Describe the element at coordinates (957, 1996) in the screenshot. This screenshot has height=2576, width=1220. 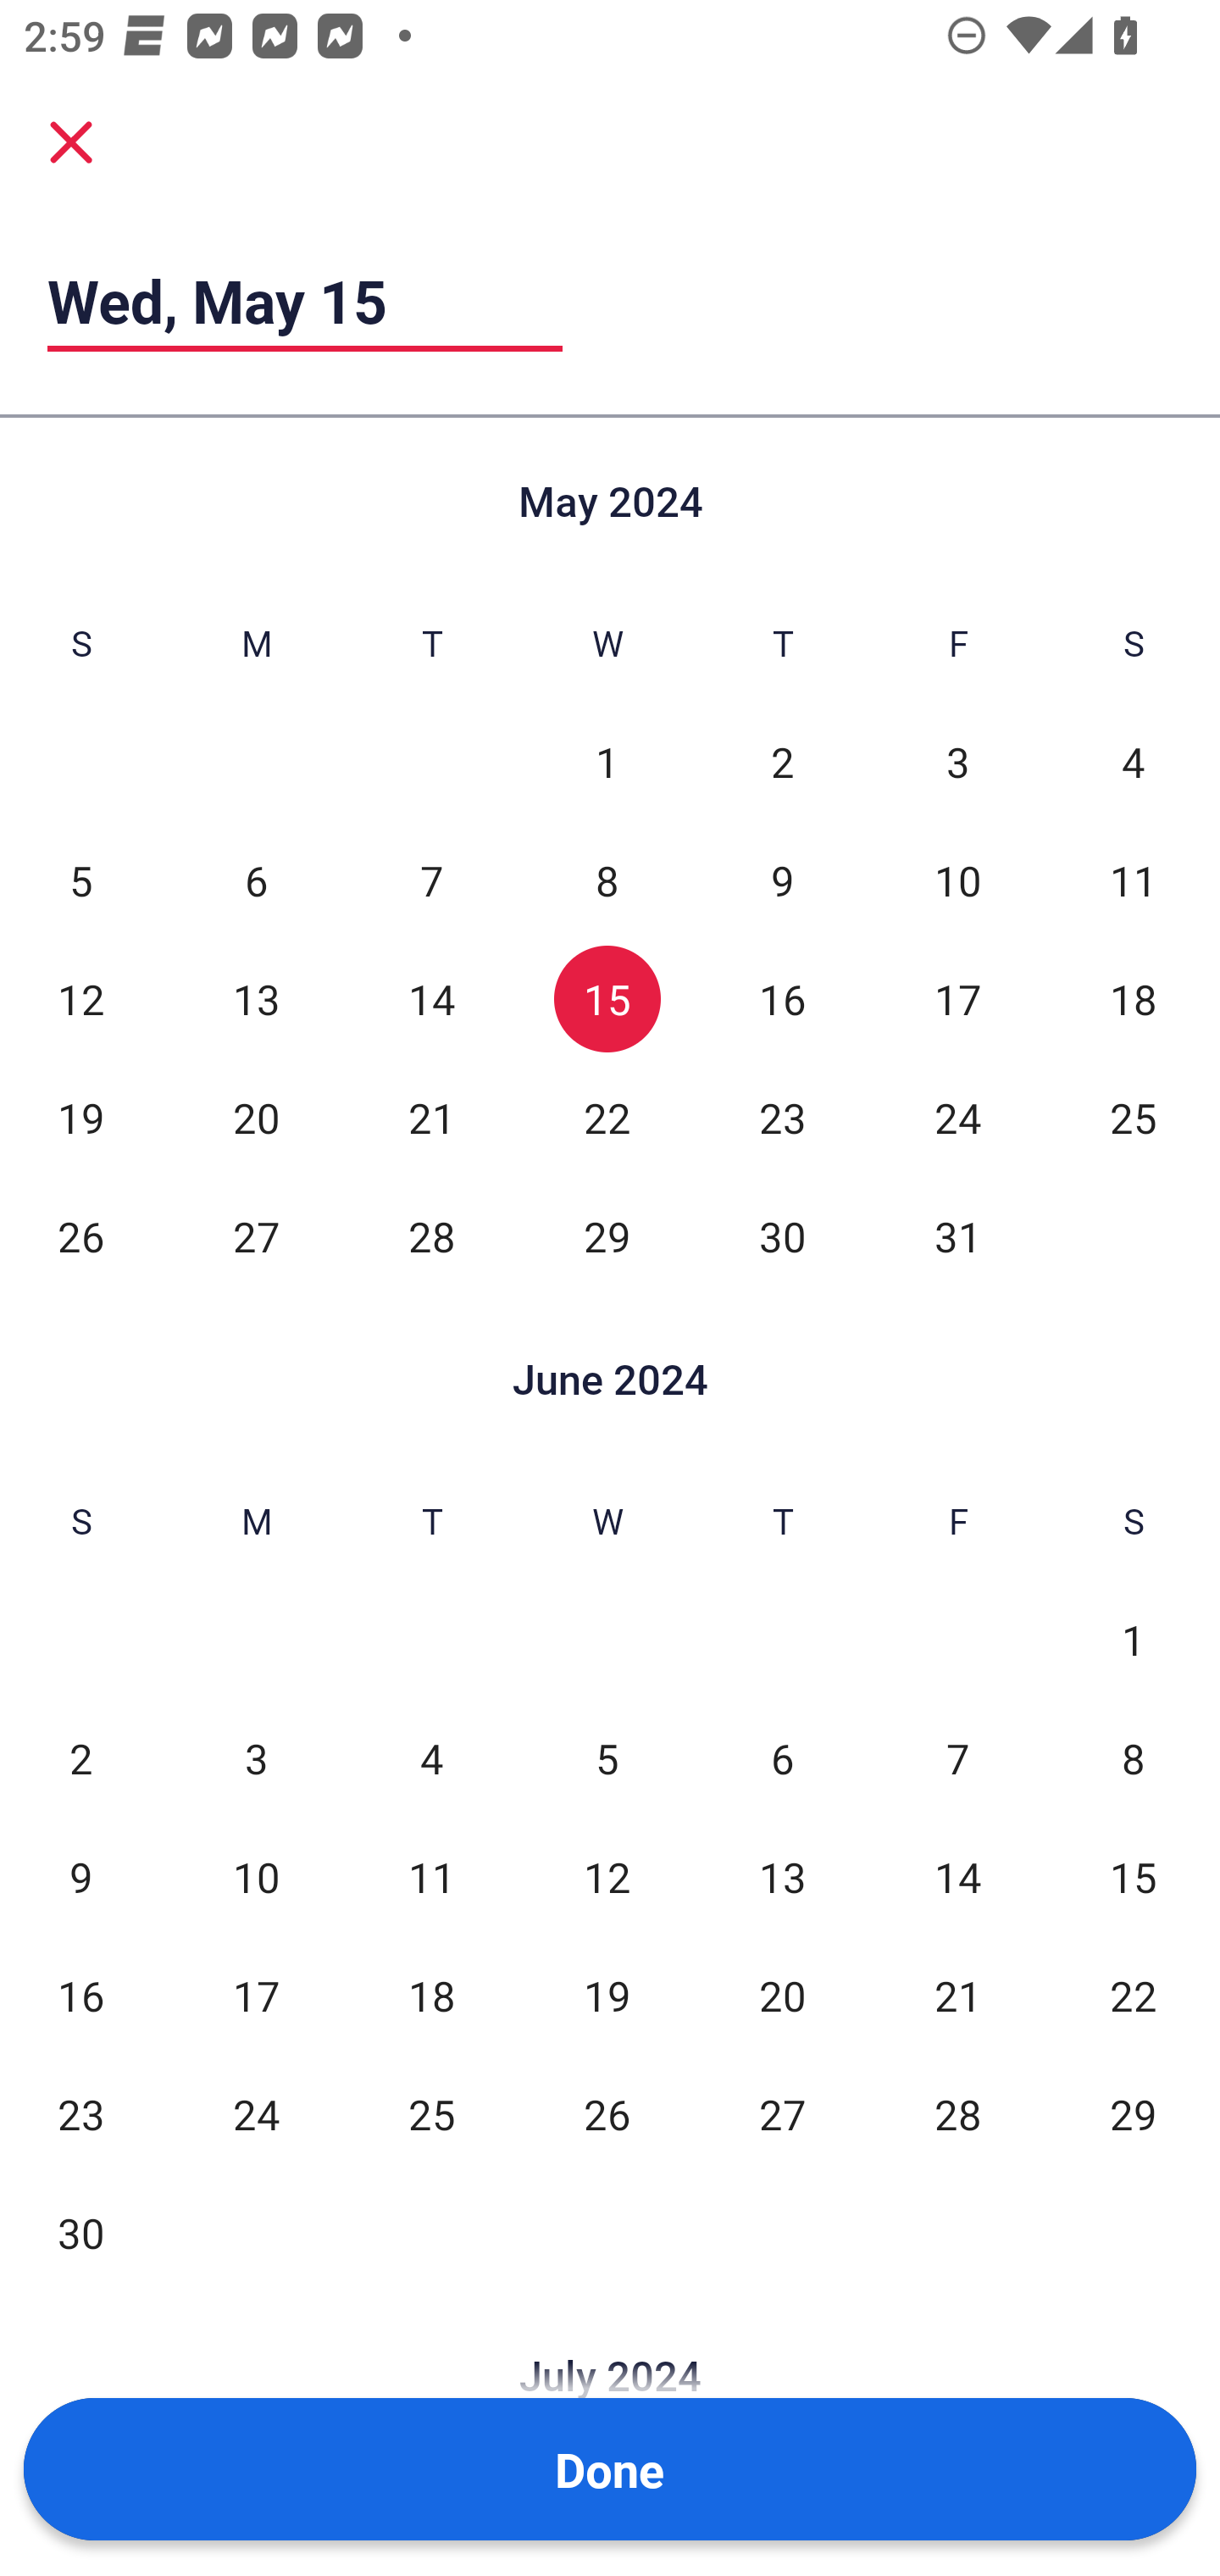
I see `21 Fri, Jun 21, Not Selected` at that location.